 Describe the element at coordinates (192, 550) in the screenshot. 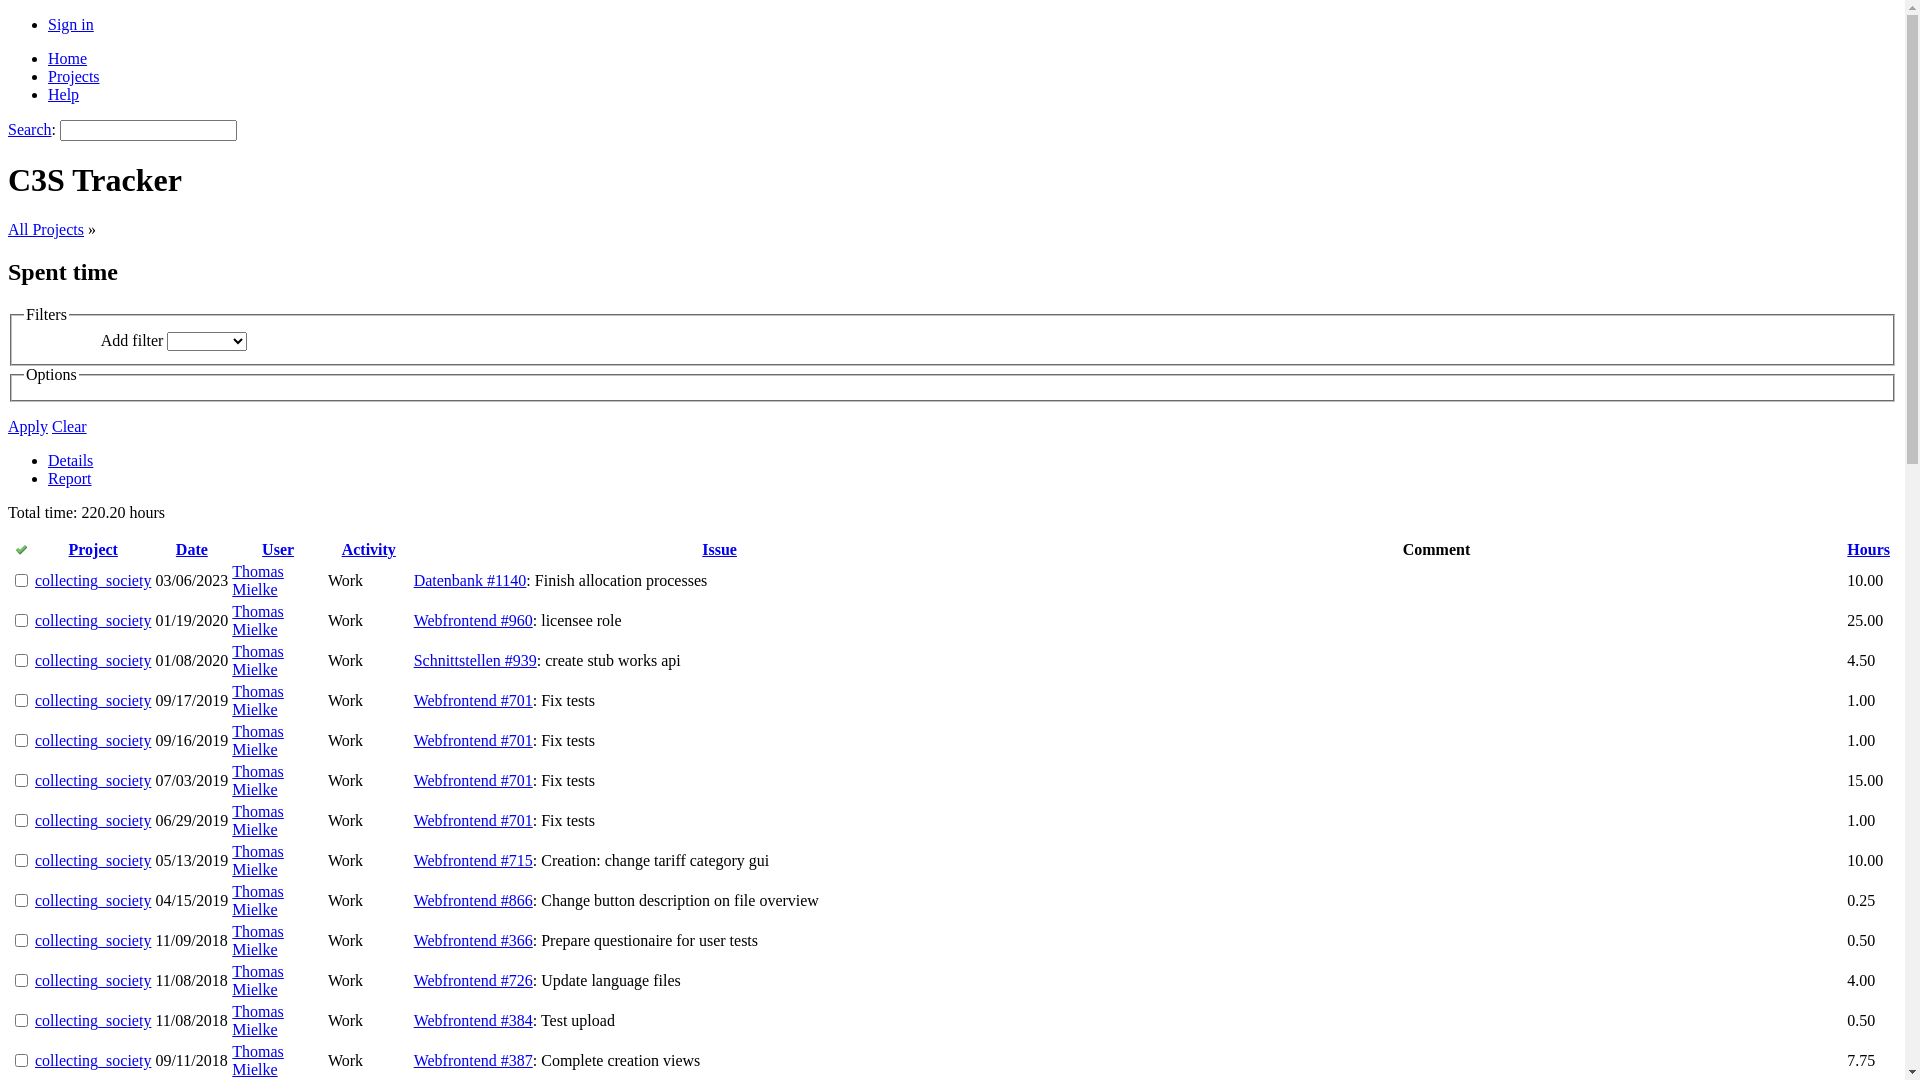

I see `Date` at that location.